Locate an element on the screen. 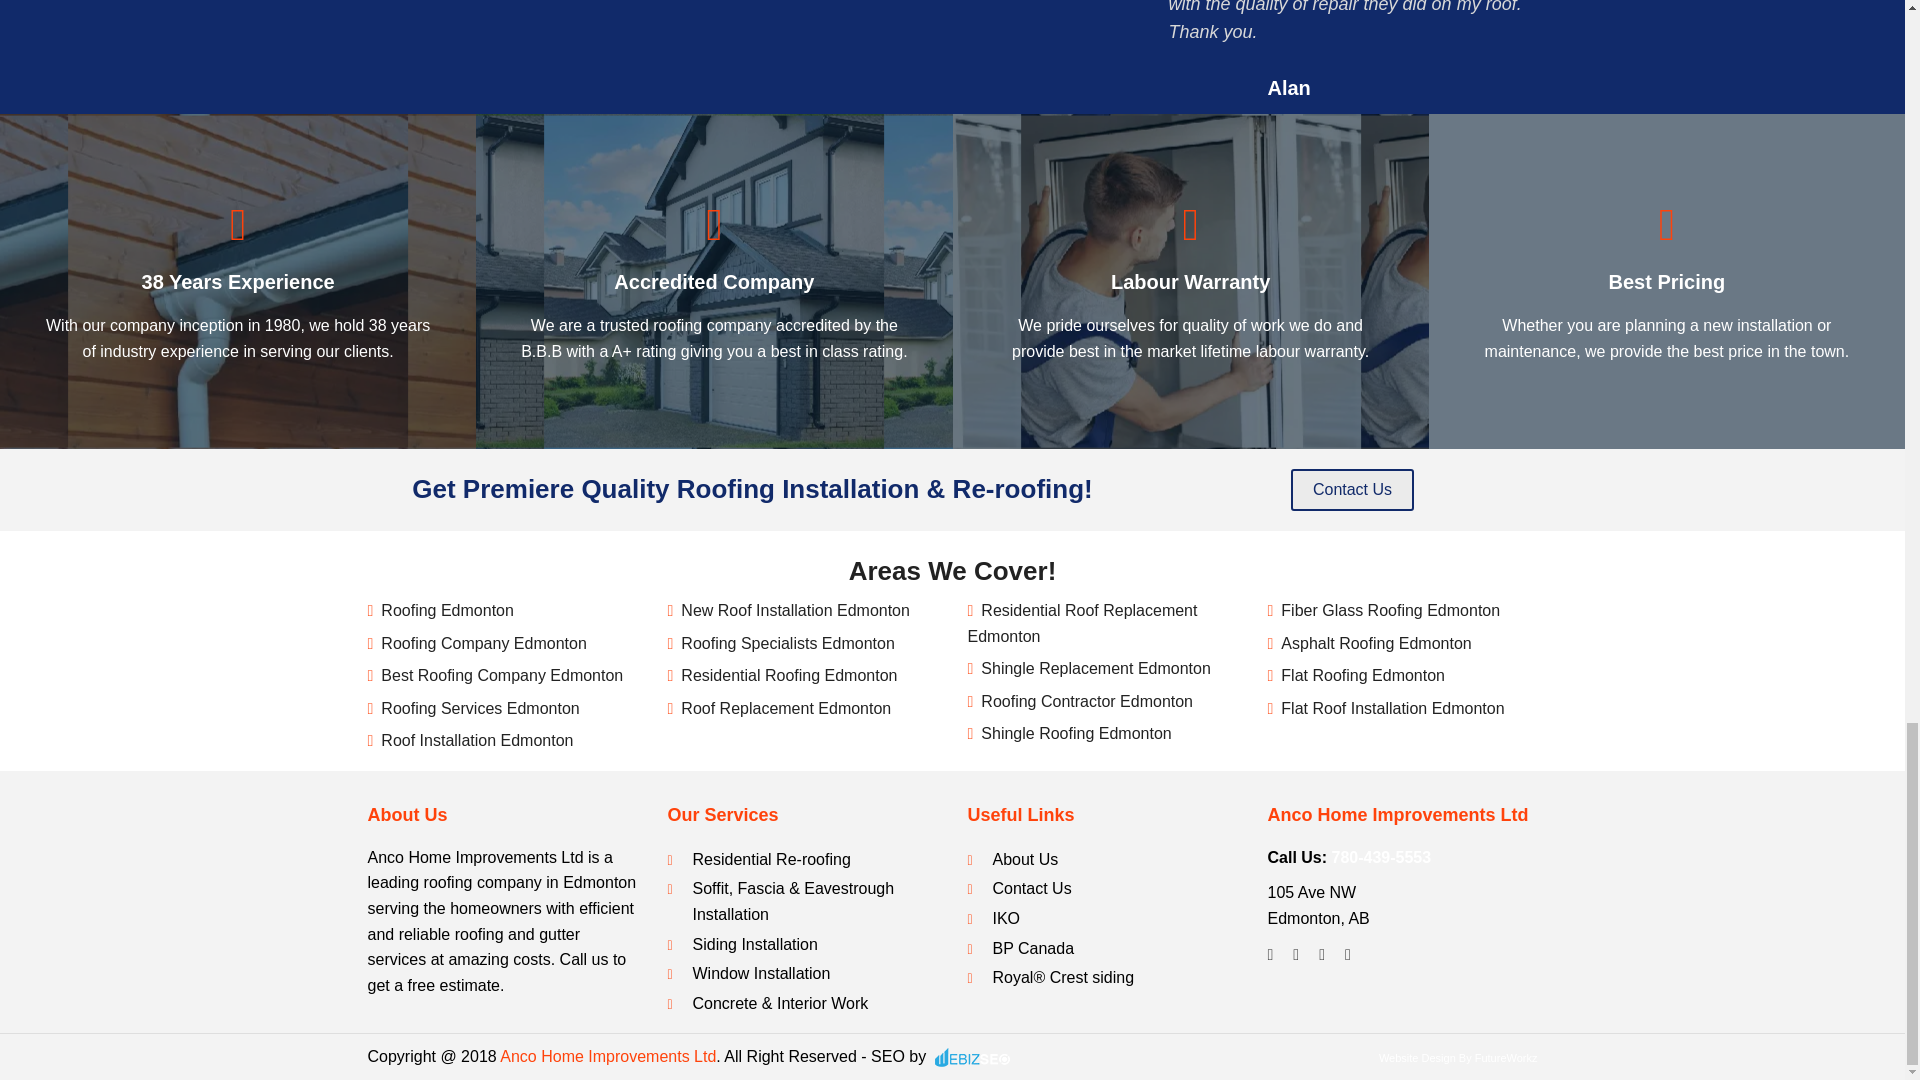 The image size is (1920, 1080). Residential Roofing Edmonton is located at coordinates (788, 675).